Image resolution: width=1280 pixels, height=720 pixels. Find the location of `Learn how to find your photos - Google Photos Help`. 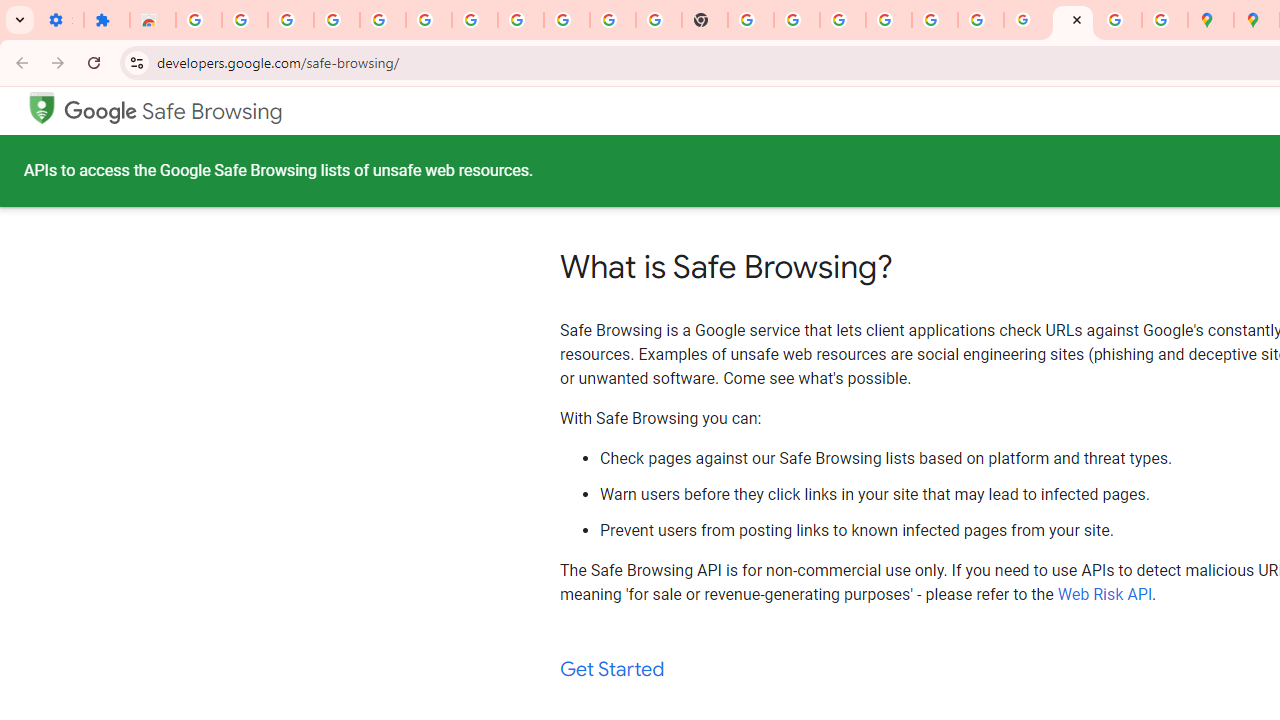

Learn how to find your photos - Google Photos Help is located at coordinates (382, 20).